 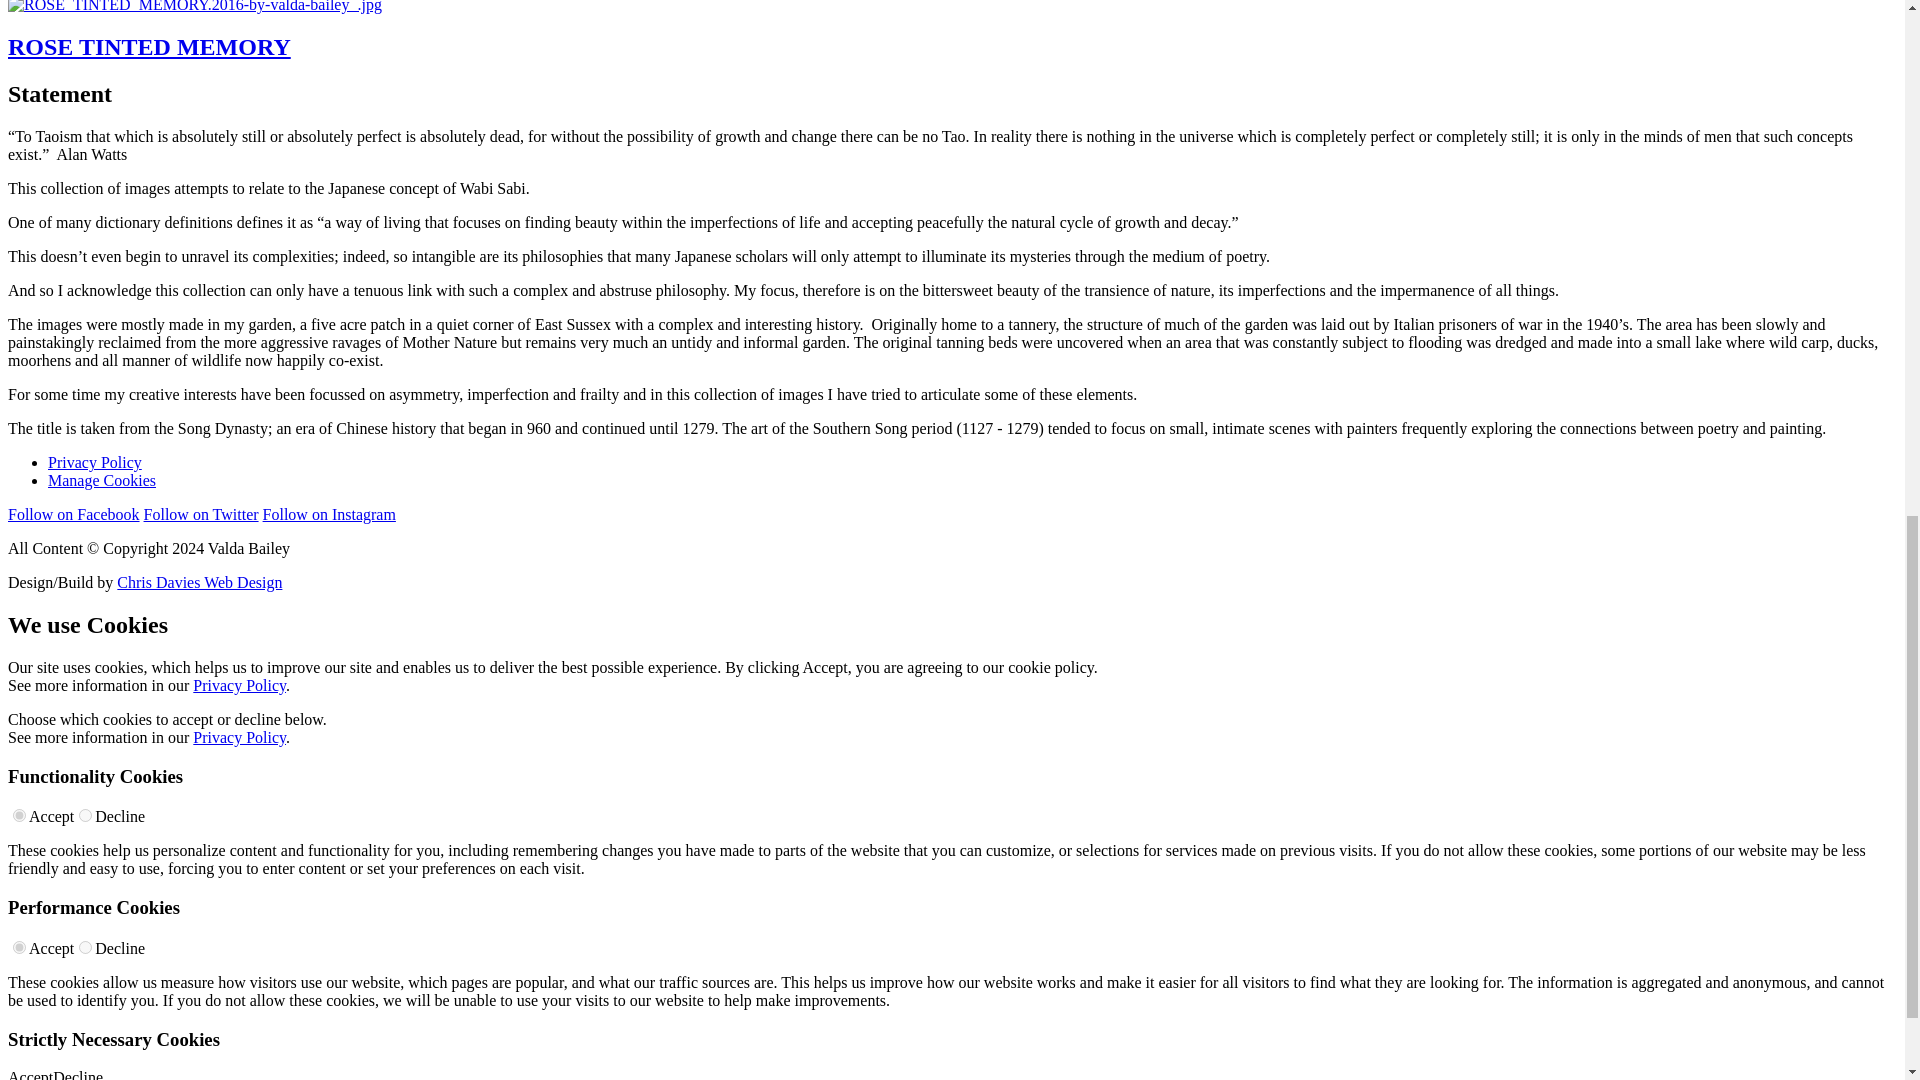 I want to click on Privacy Policy, so click(x=240, y=686).